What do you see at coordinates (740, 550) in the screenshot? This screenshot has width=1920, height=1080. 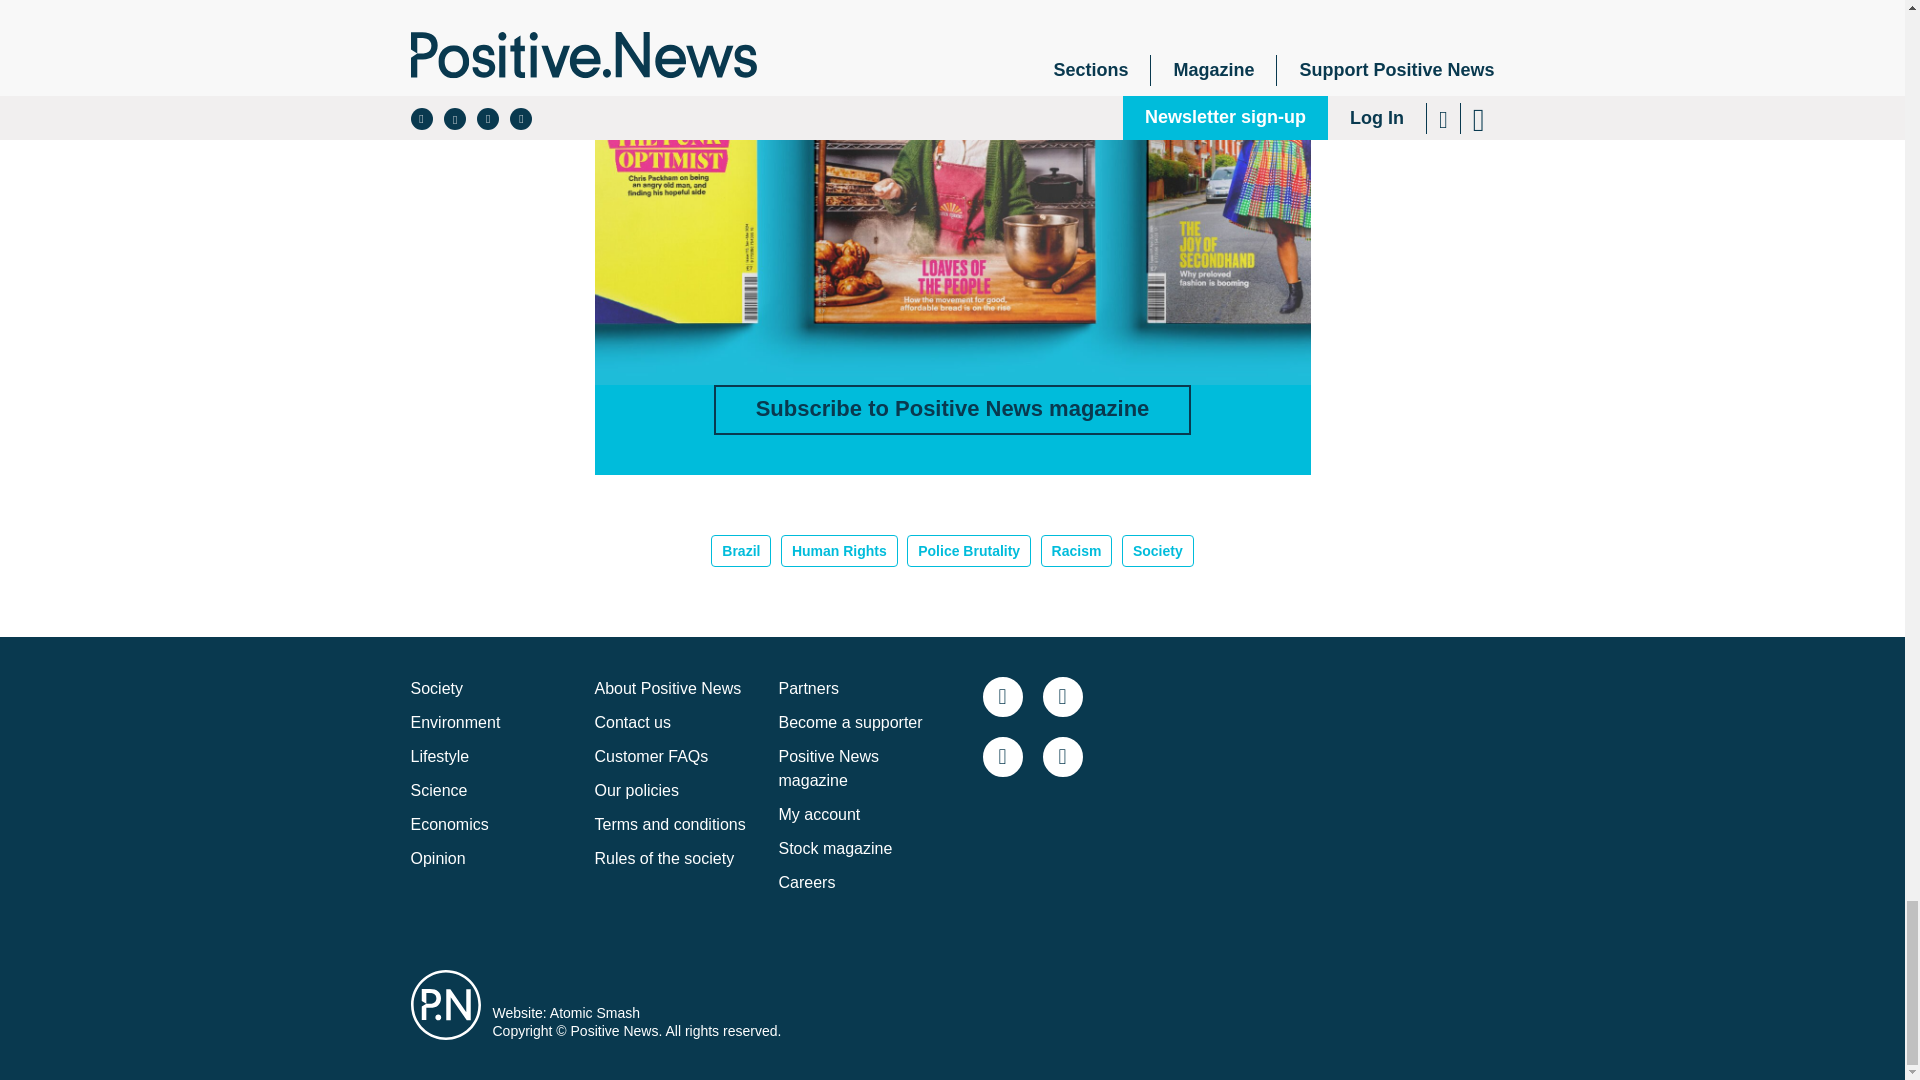 I see `Brazil` at bounding box center [740, 550].